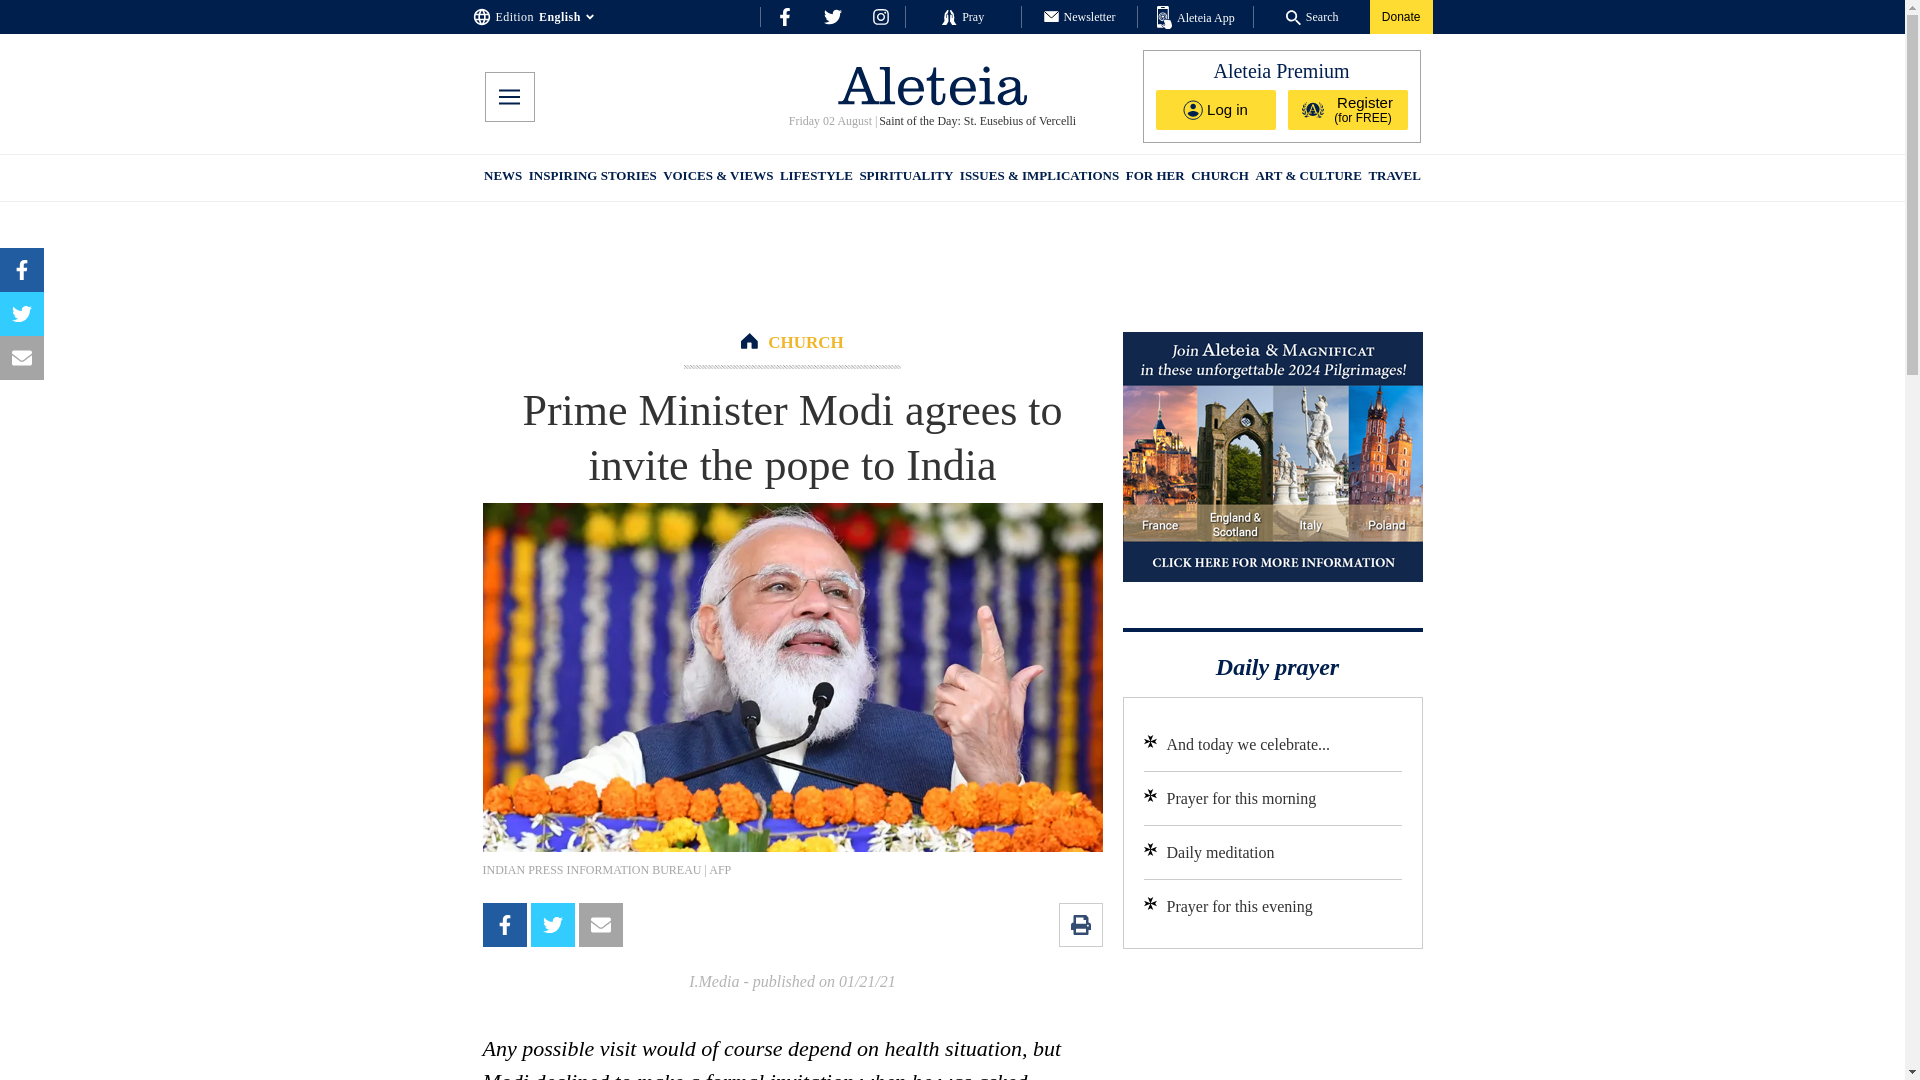 The height and width of the screenshot is (1080, 1920). I want to click on Newsletter, so click(1080, 16).